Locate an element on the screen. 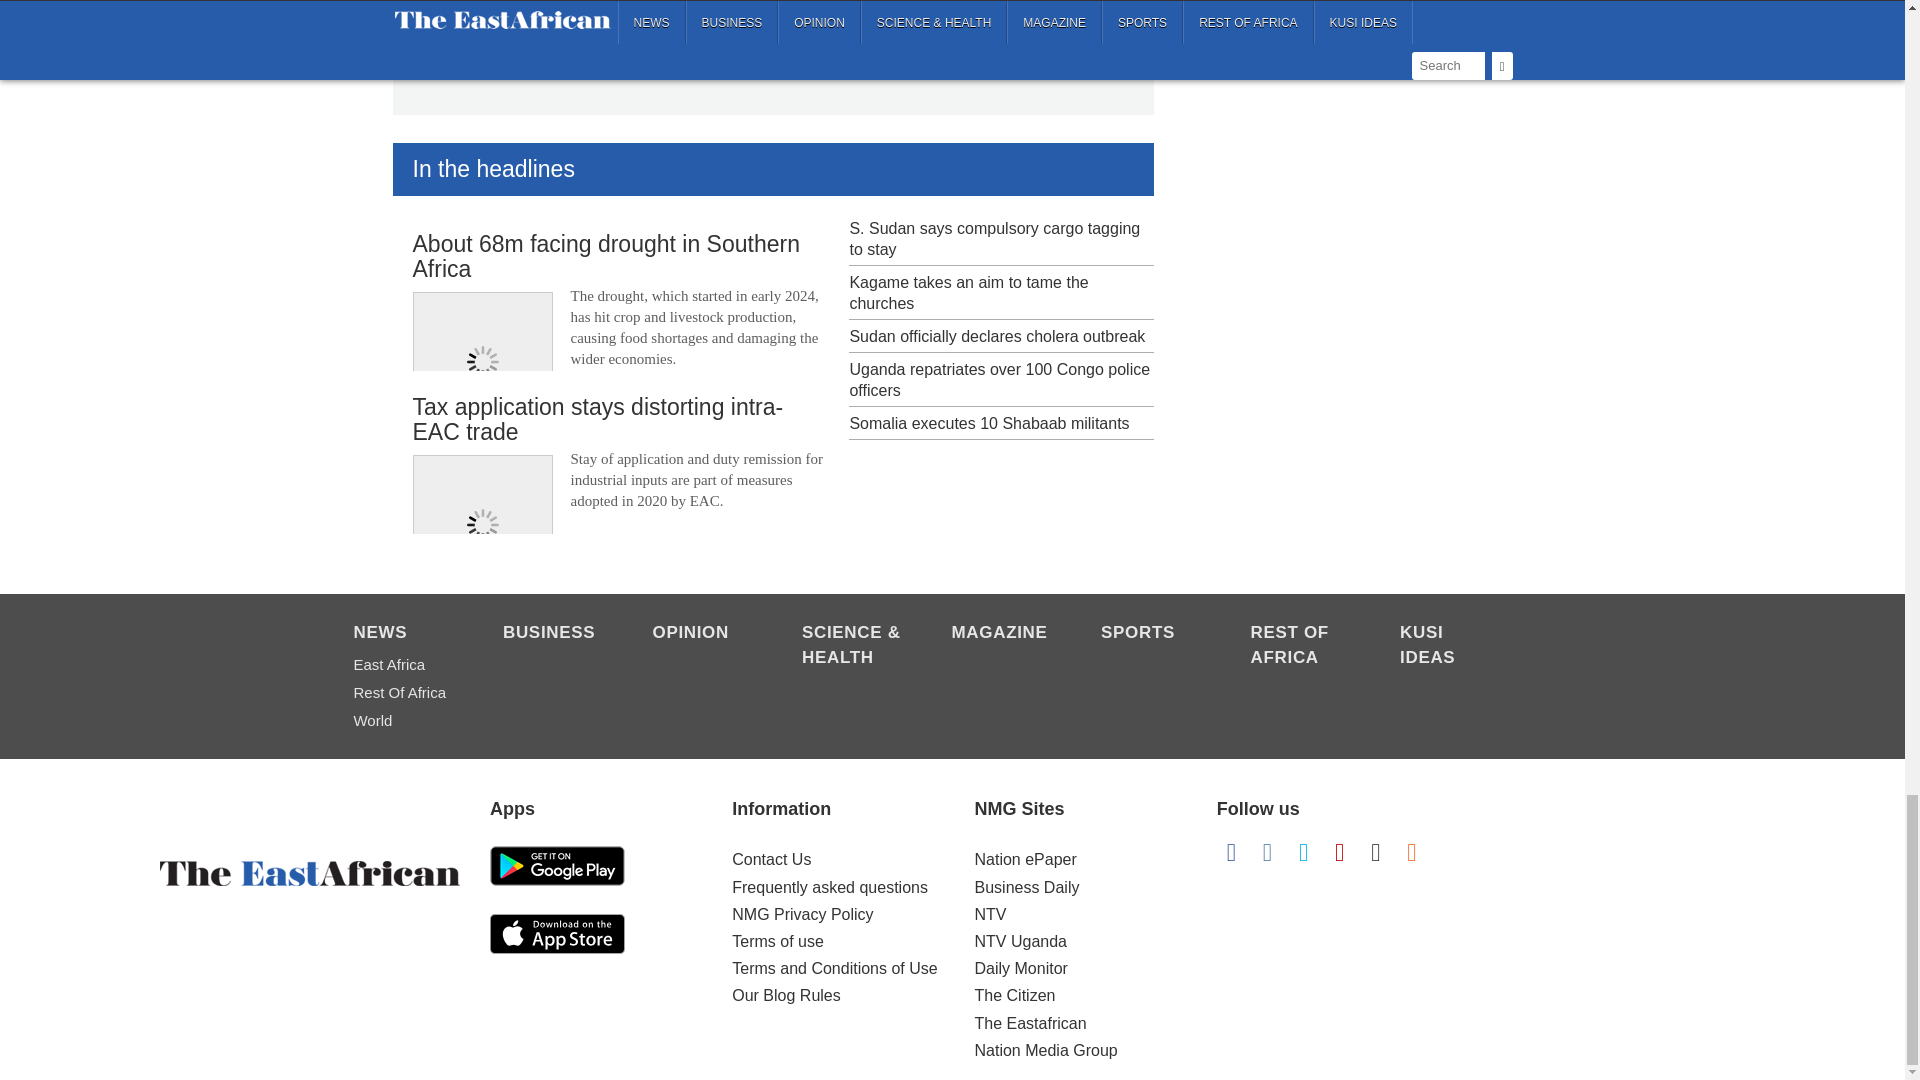 Image resolution: width=1920 pixels, height=1080 pixels. World is located at coordinates (404, 721).